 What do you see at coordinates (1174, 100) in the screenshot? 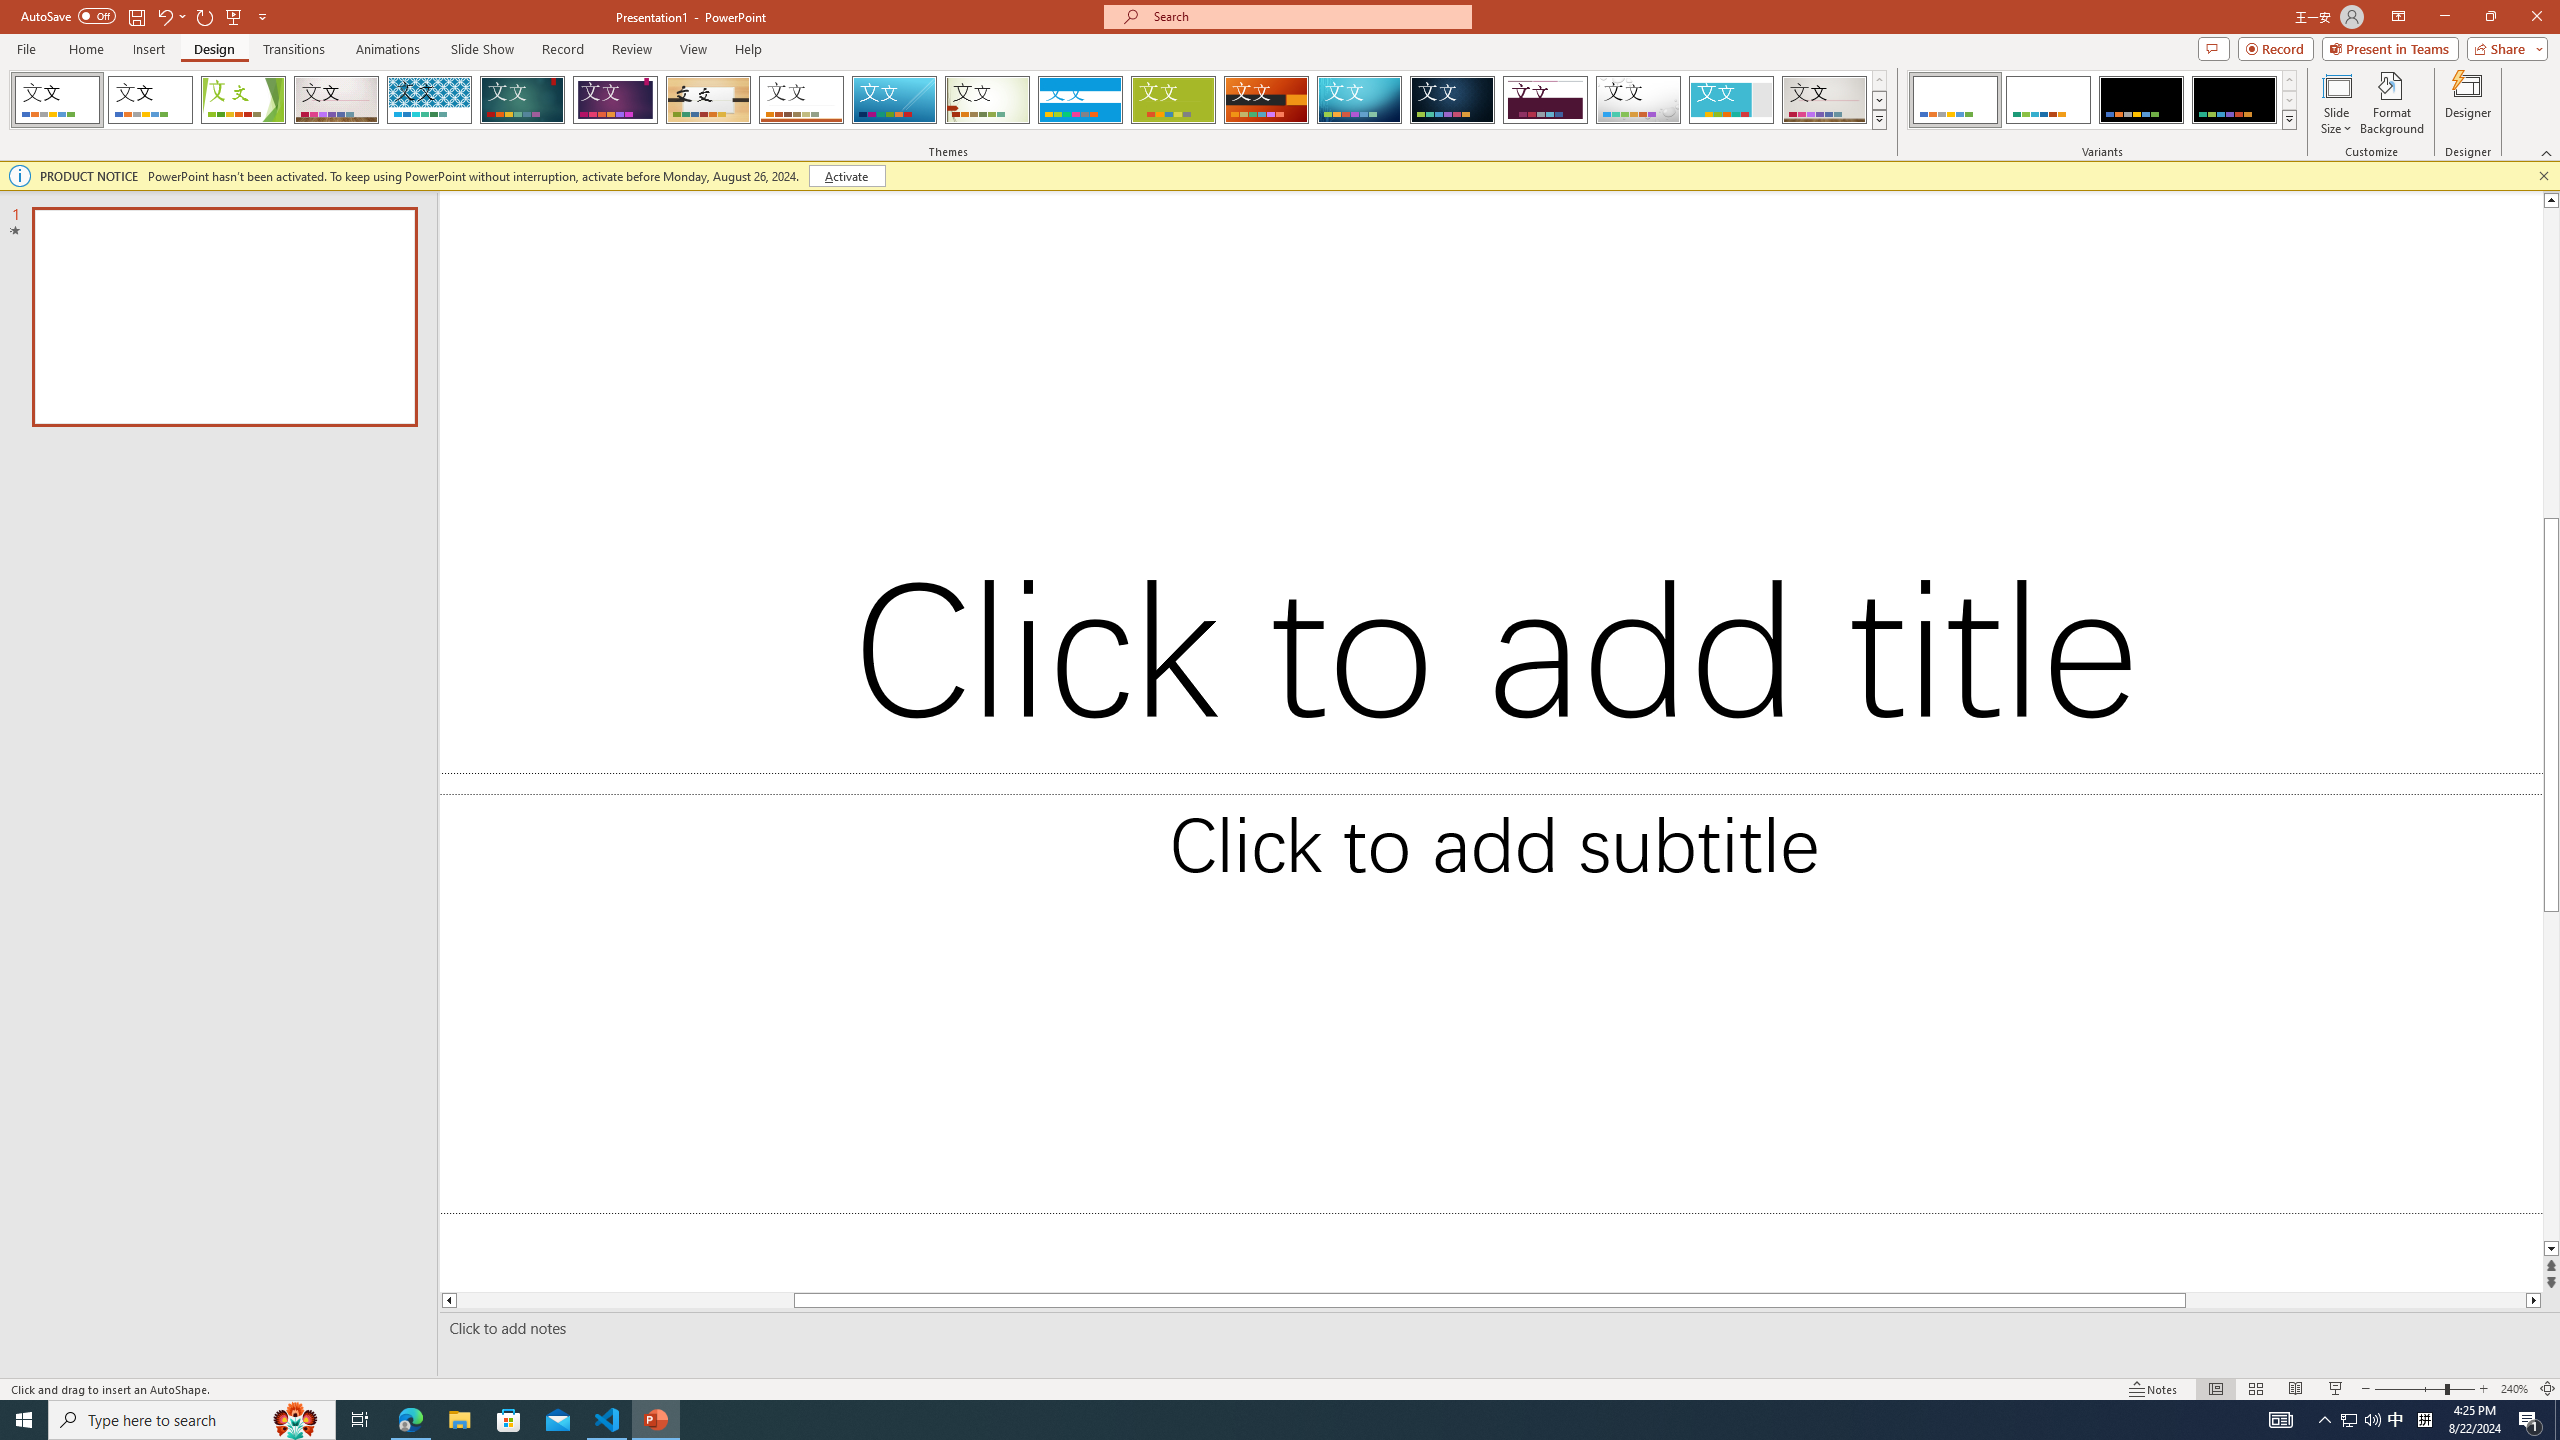
I see `Basis` at bounding box center [1174, 100].